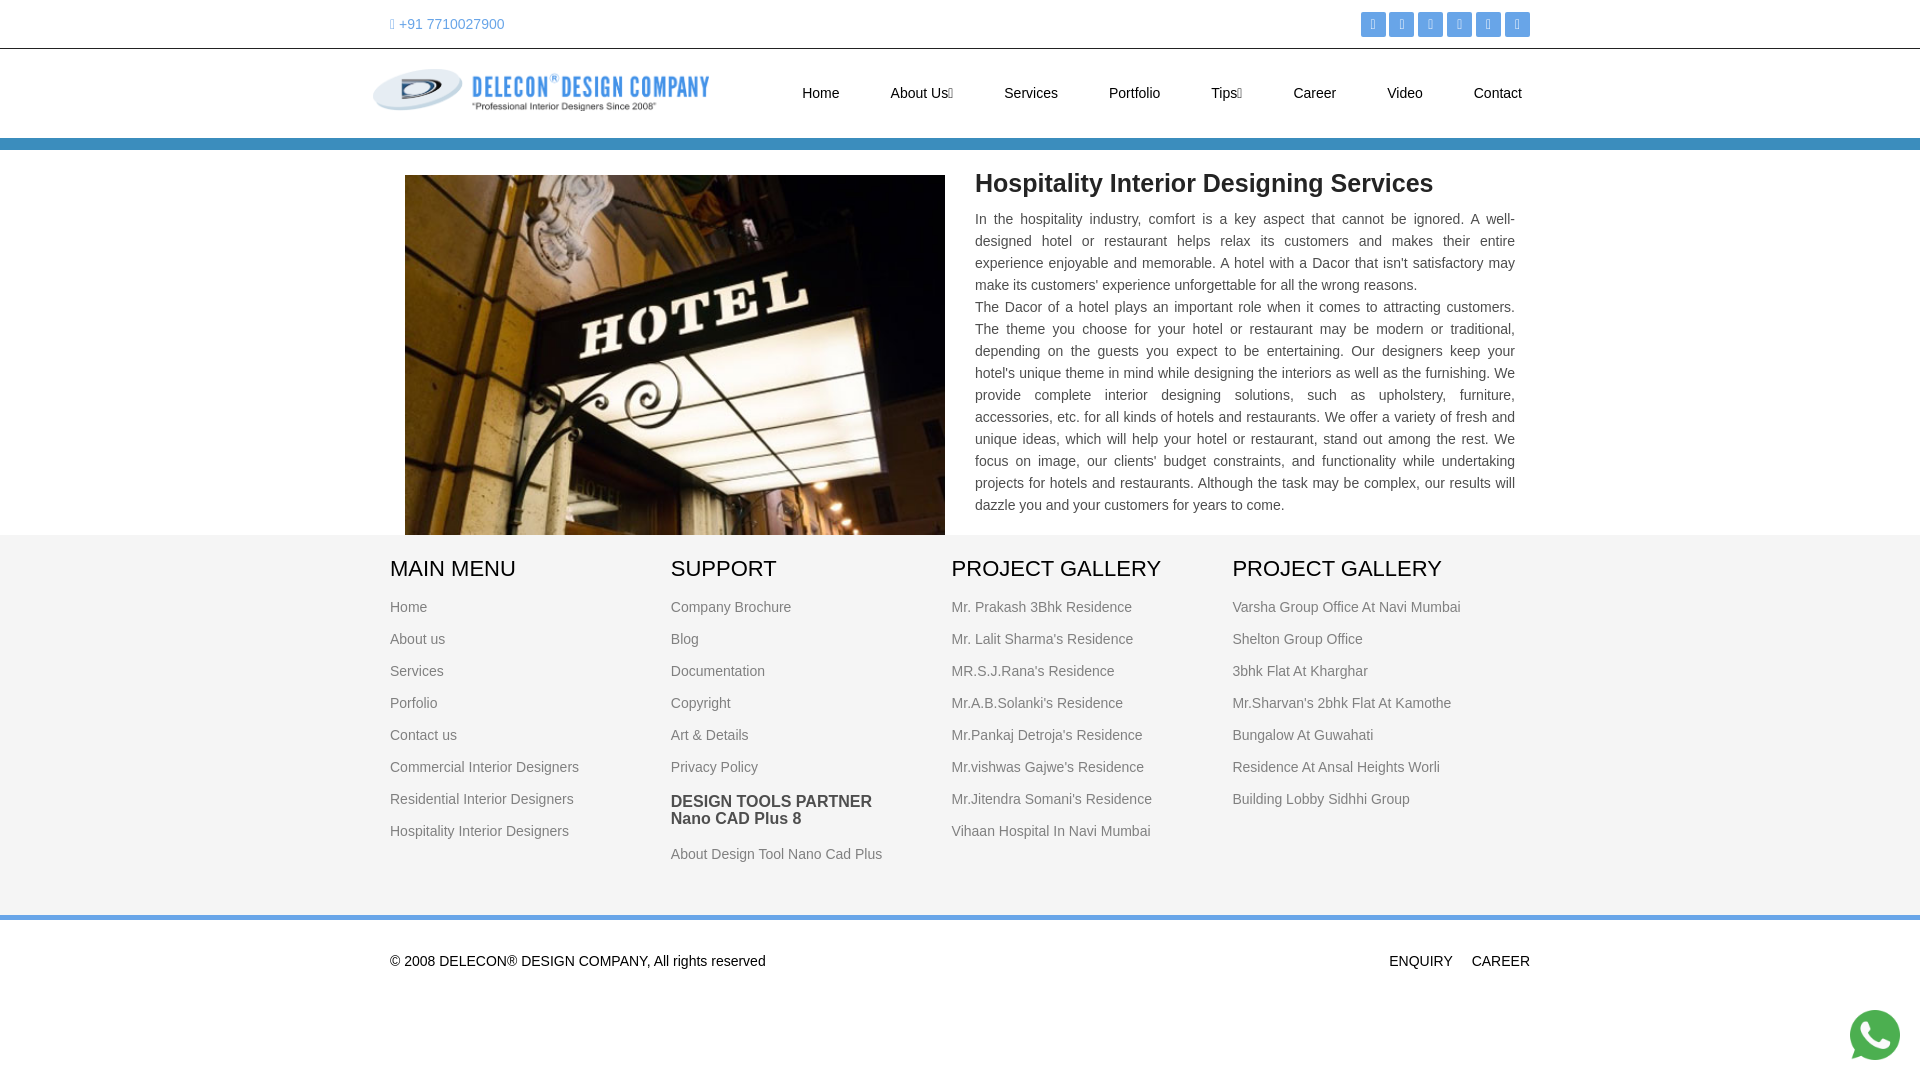 This screenshot has width=1920, height=1080. Describe the element at coordinates (422, 734) in the screenshot. I see `Contact us` at that location.